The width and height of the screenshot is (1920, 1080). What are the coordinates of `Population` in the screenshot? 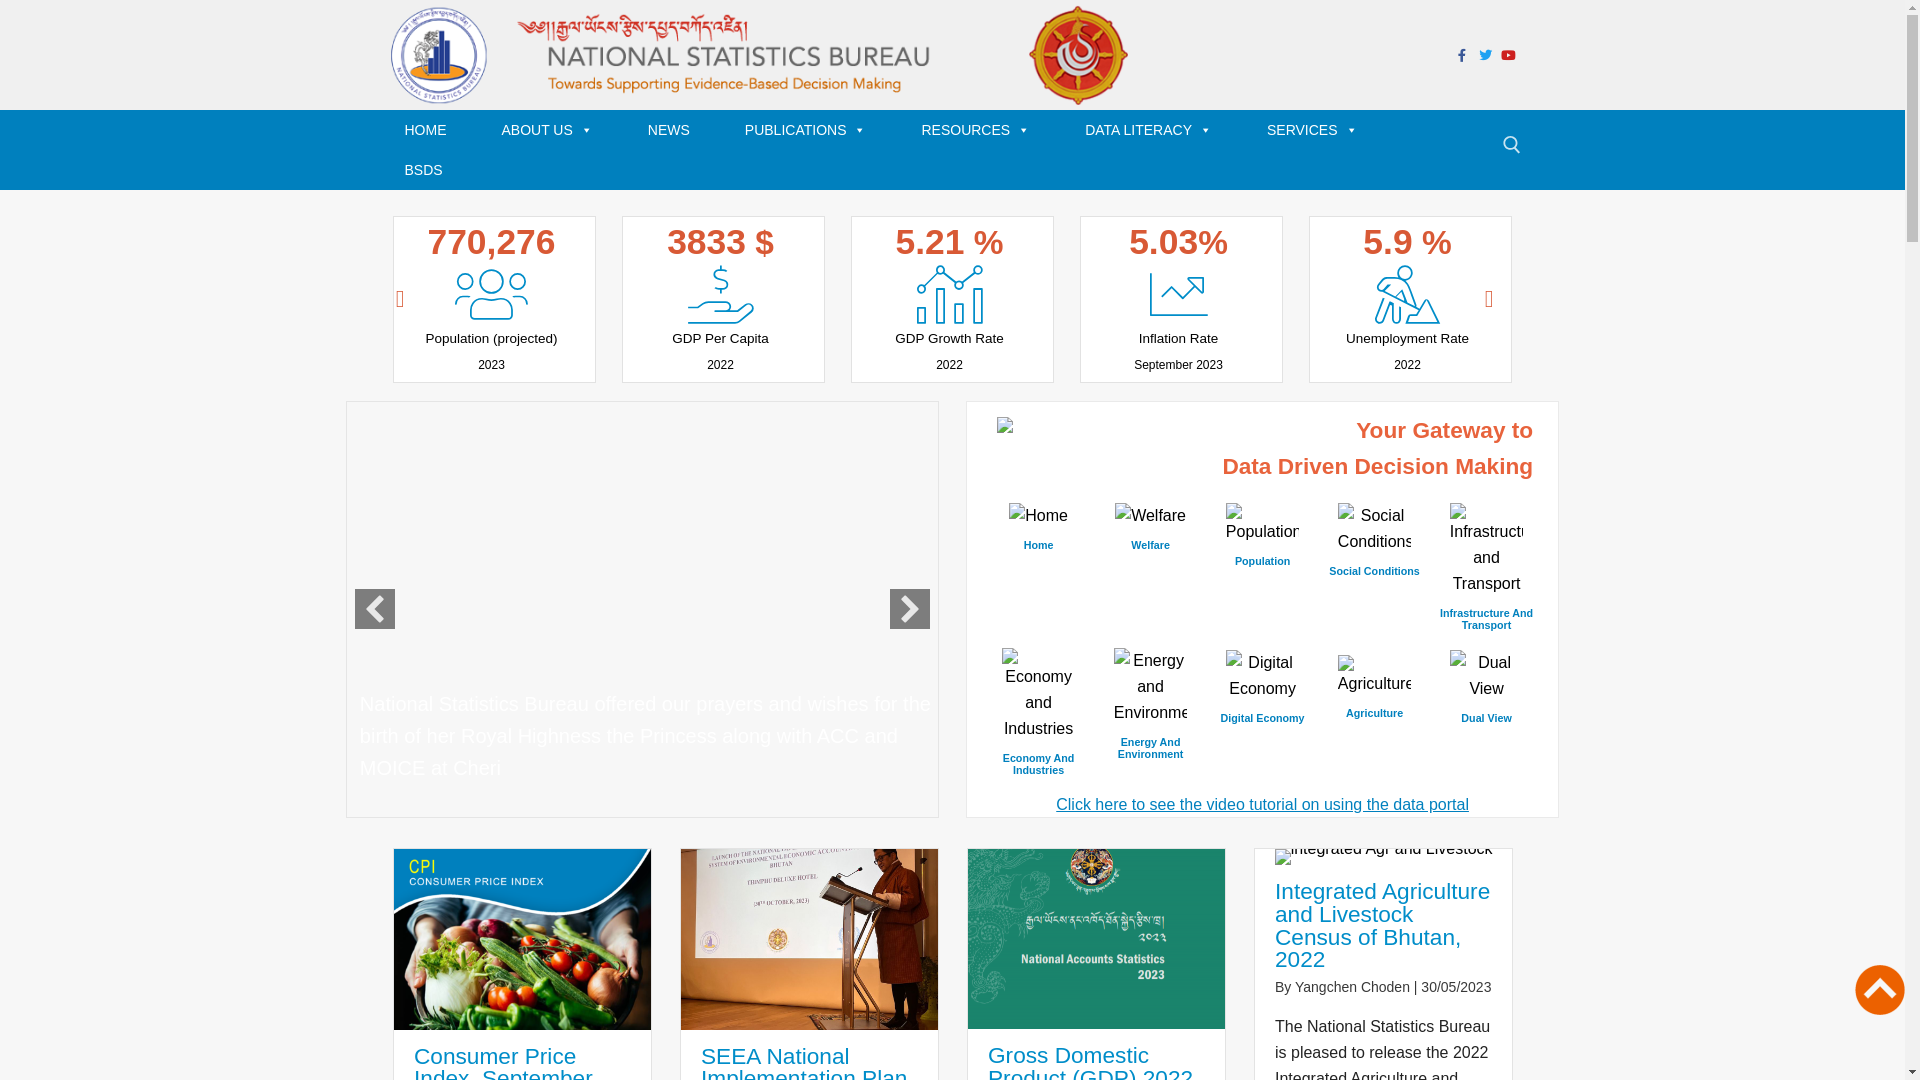 It's located at (1263, 524).